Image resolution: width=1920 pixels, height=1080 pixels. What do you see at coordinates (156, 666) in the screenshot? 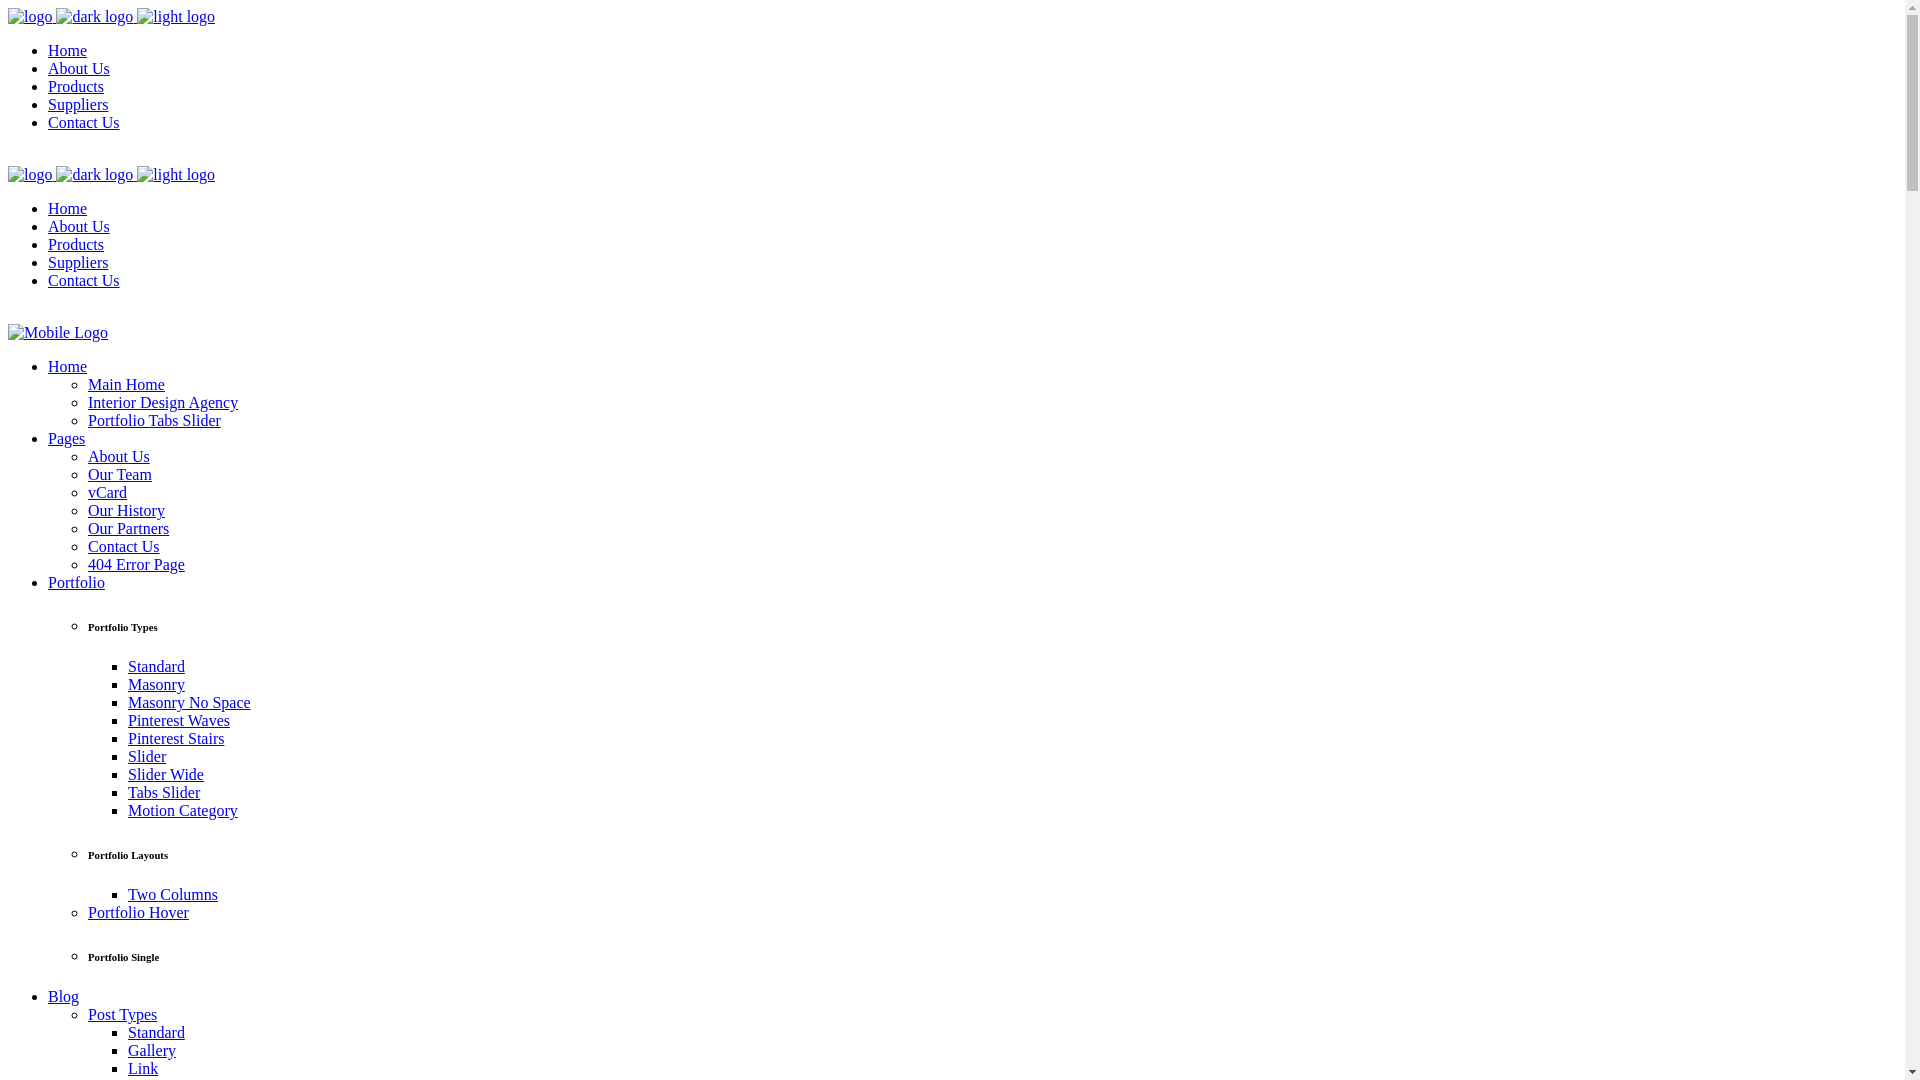
I see `Standard` at bounding box center [156, 666].